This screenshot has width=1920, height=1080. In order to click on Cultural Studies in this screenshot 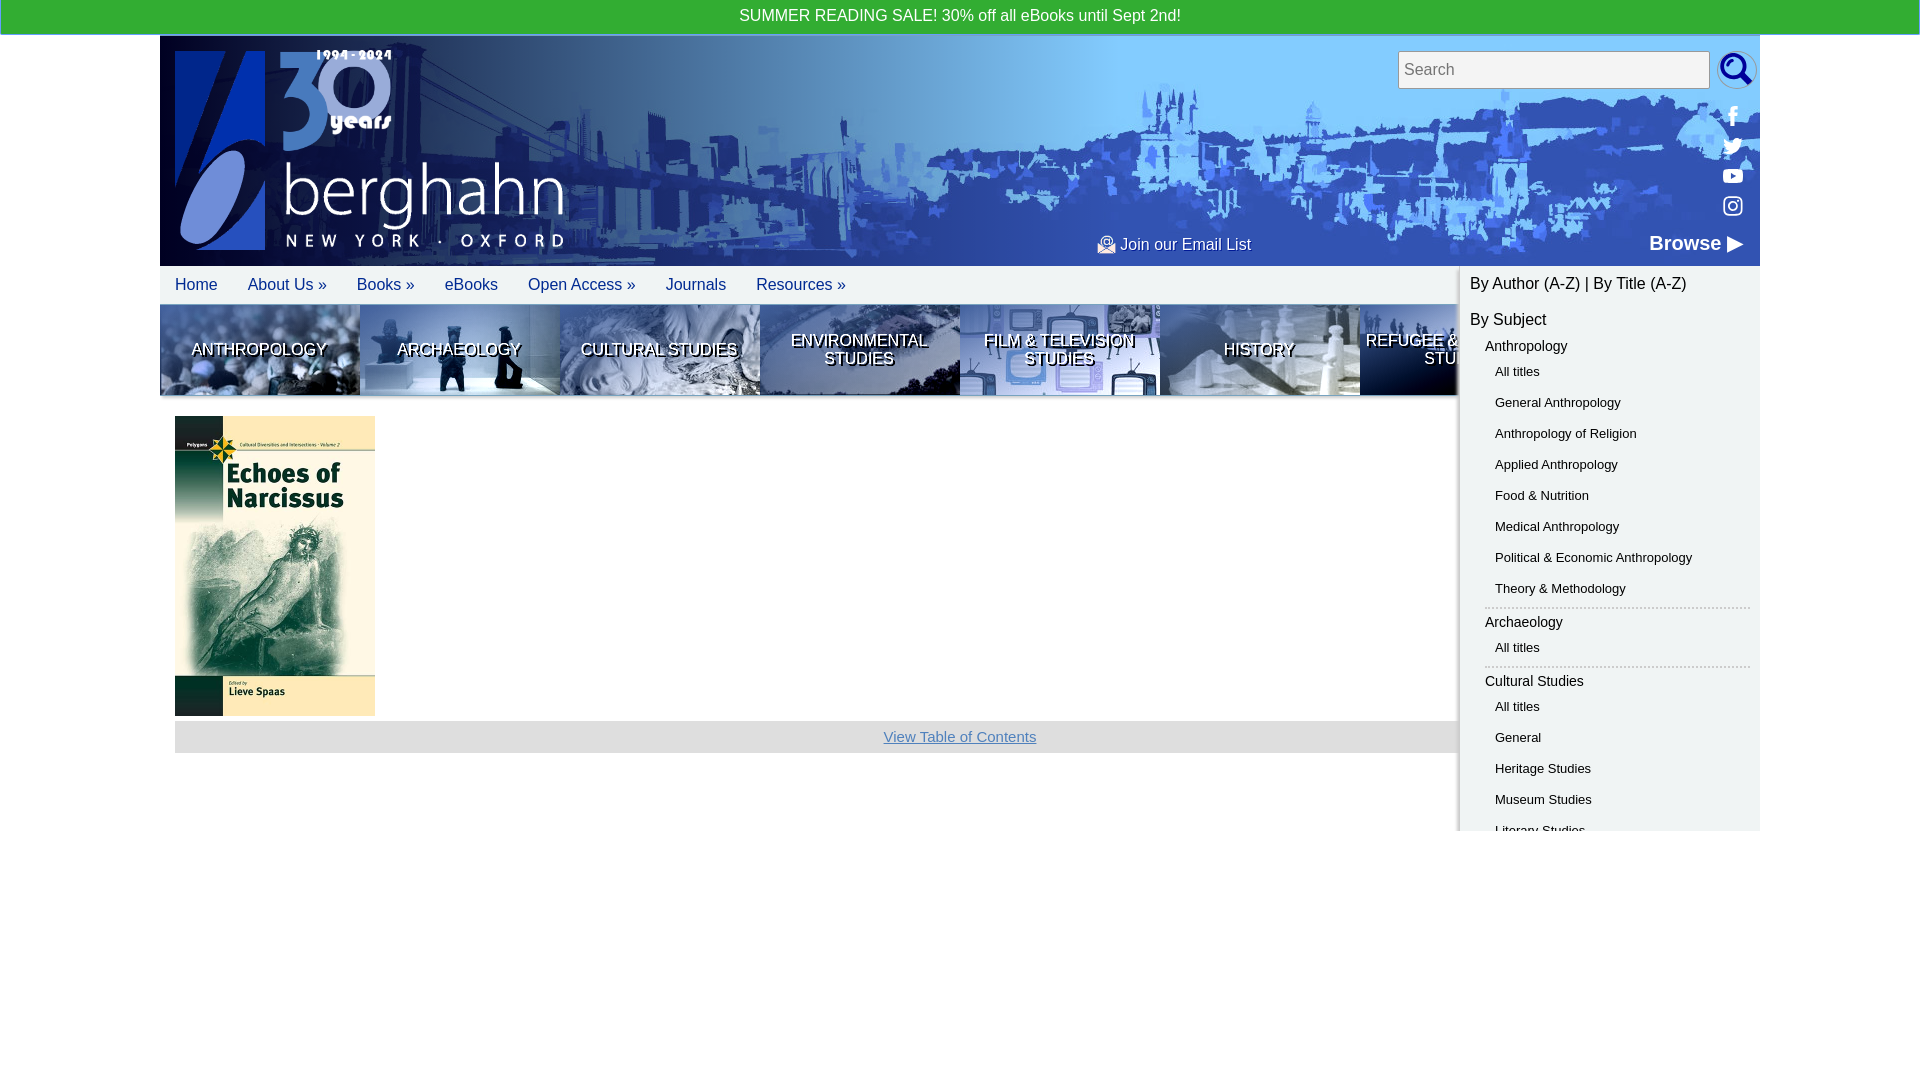, I will do `click(1534, 680)`.